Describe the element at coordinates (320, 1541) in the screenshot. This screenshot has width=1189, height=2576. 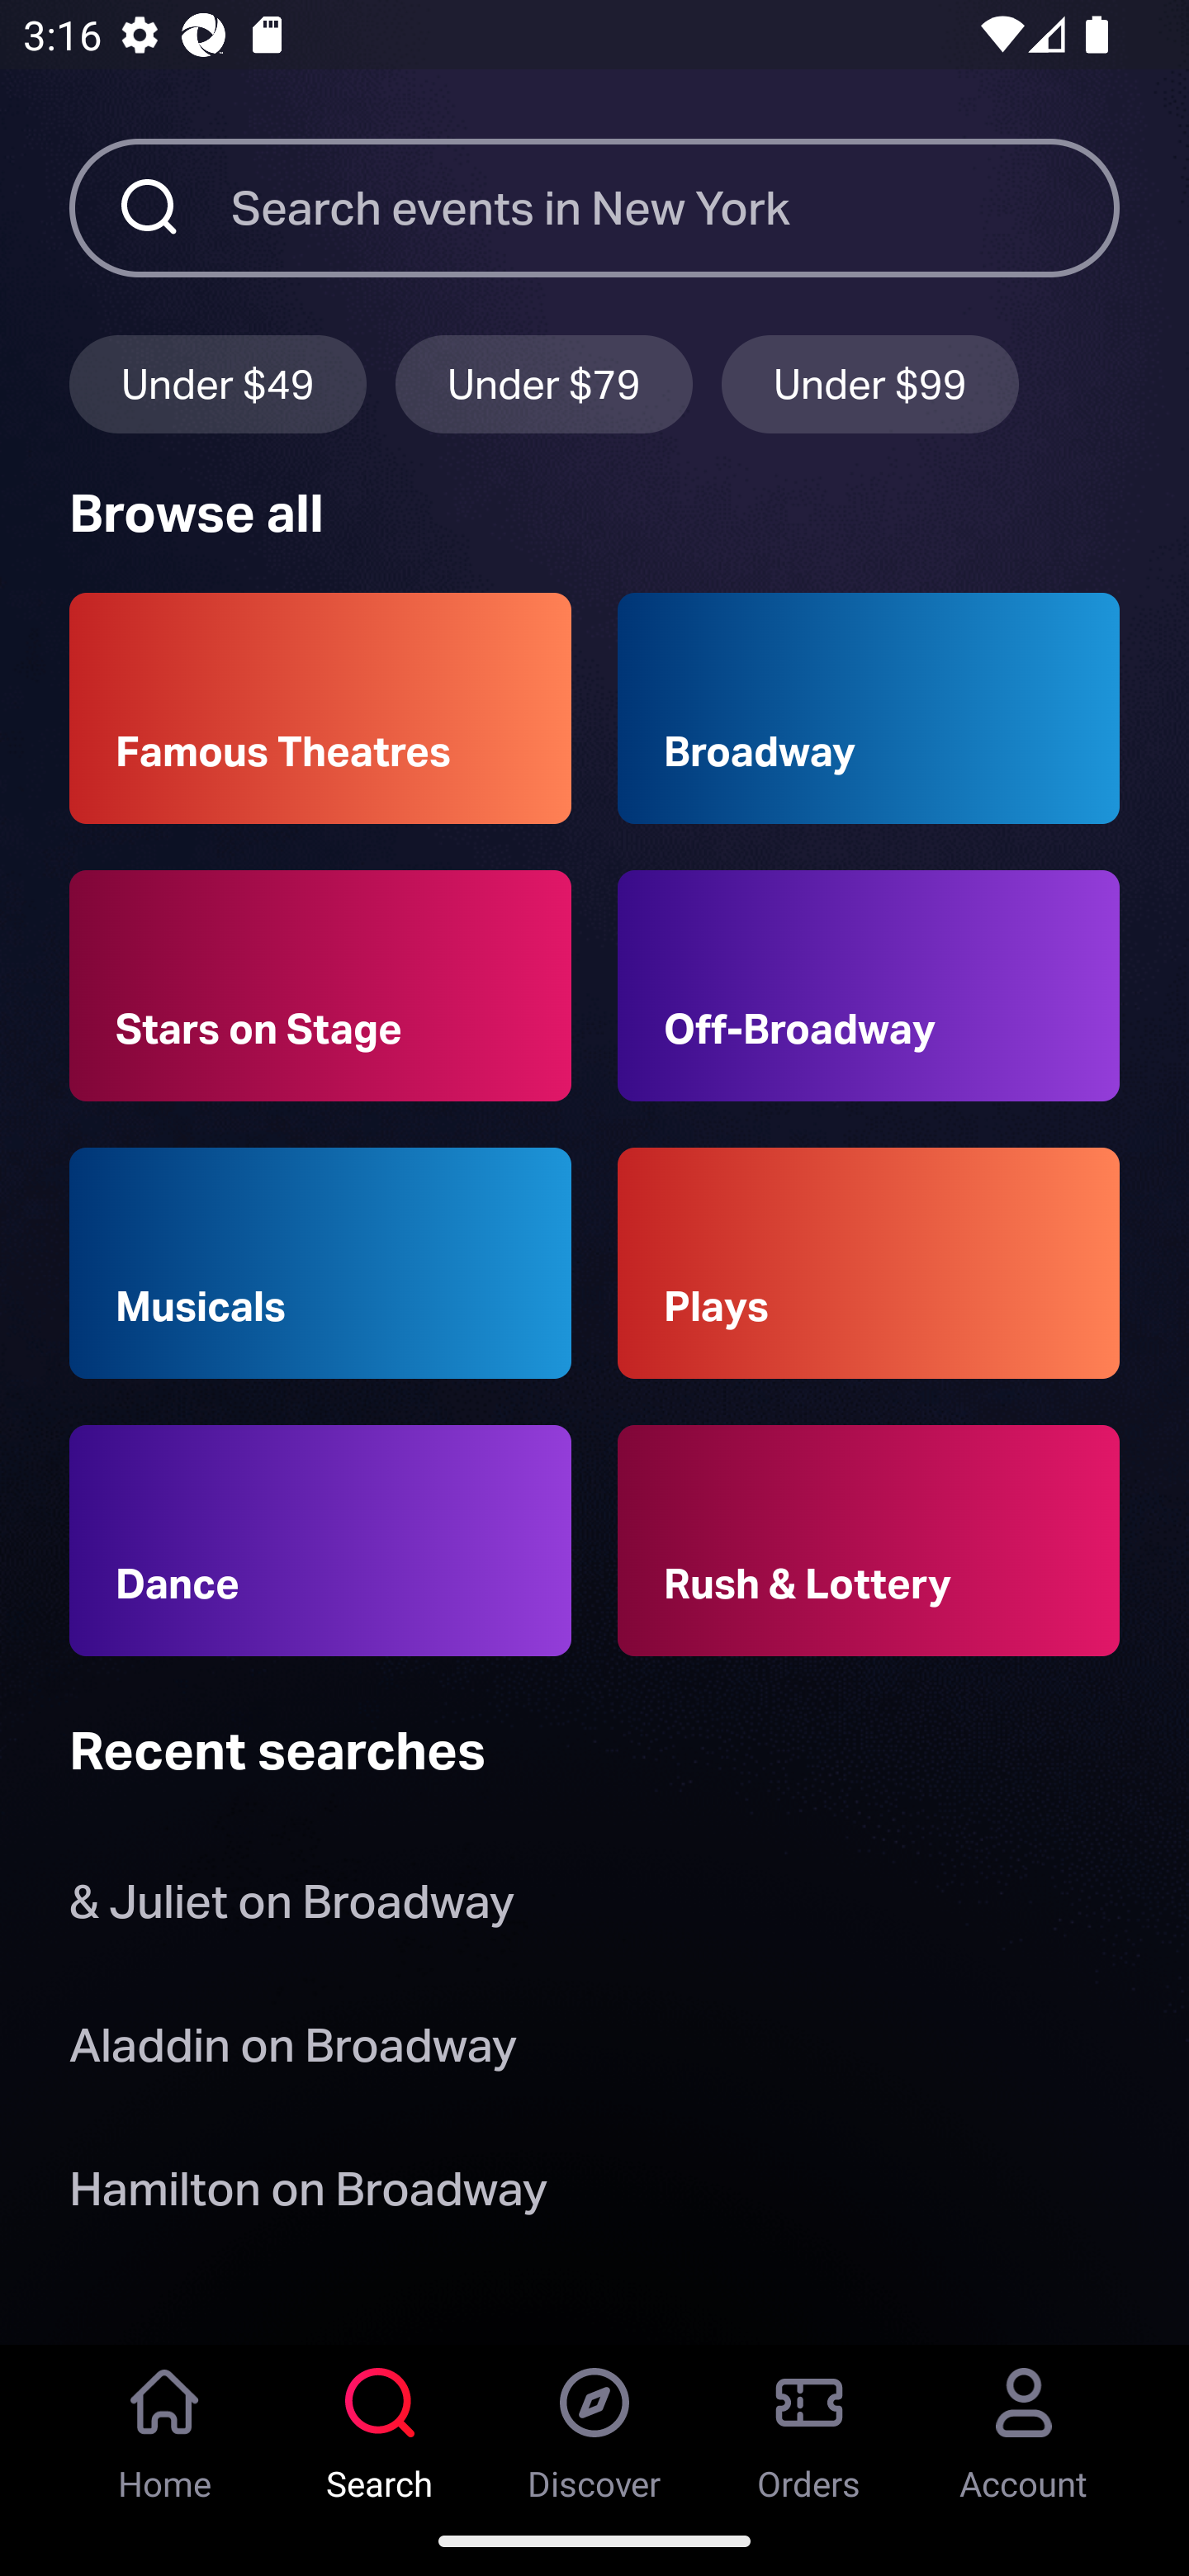
I see `Dance` at that location.